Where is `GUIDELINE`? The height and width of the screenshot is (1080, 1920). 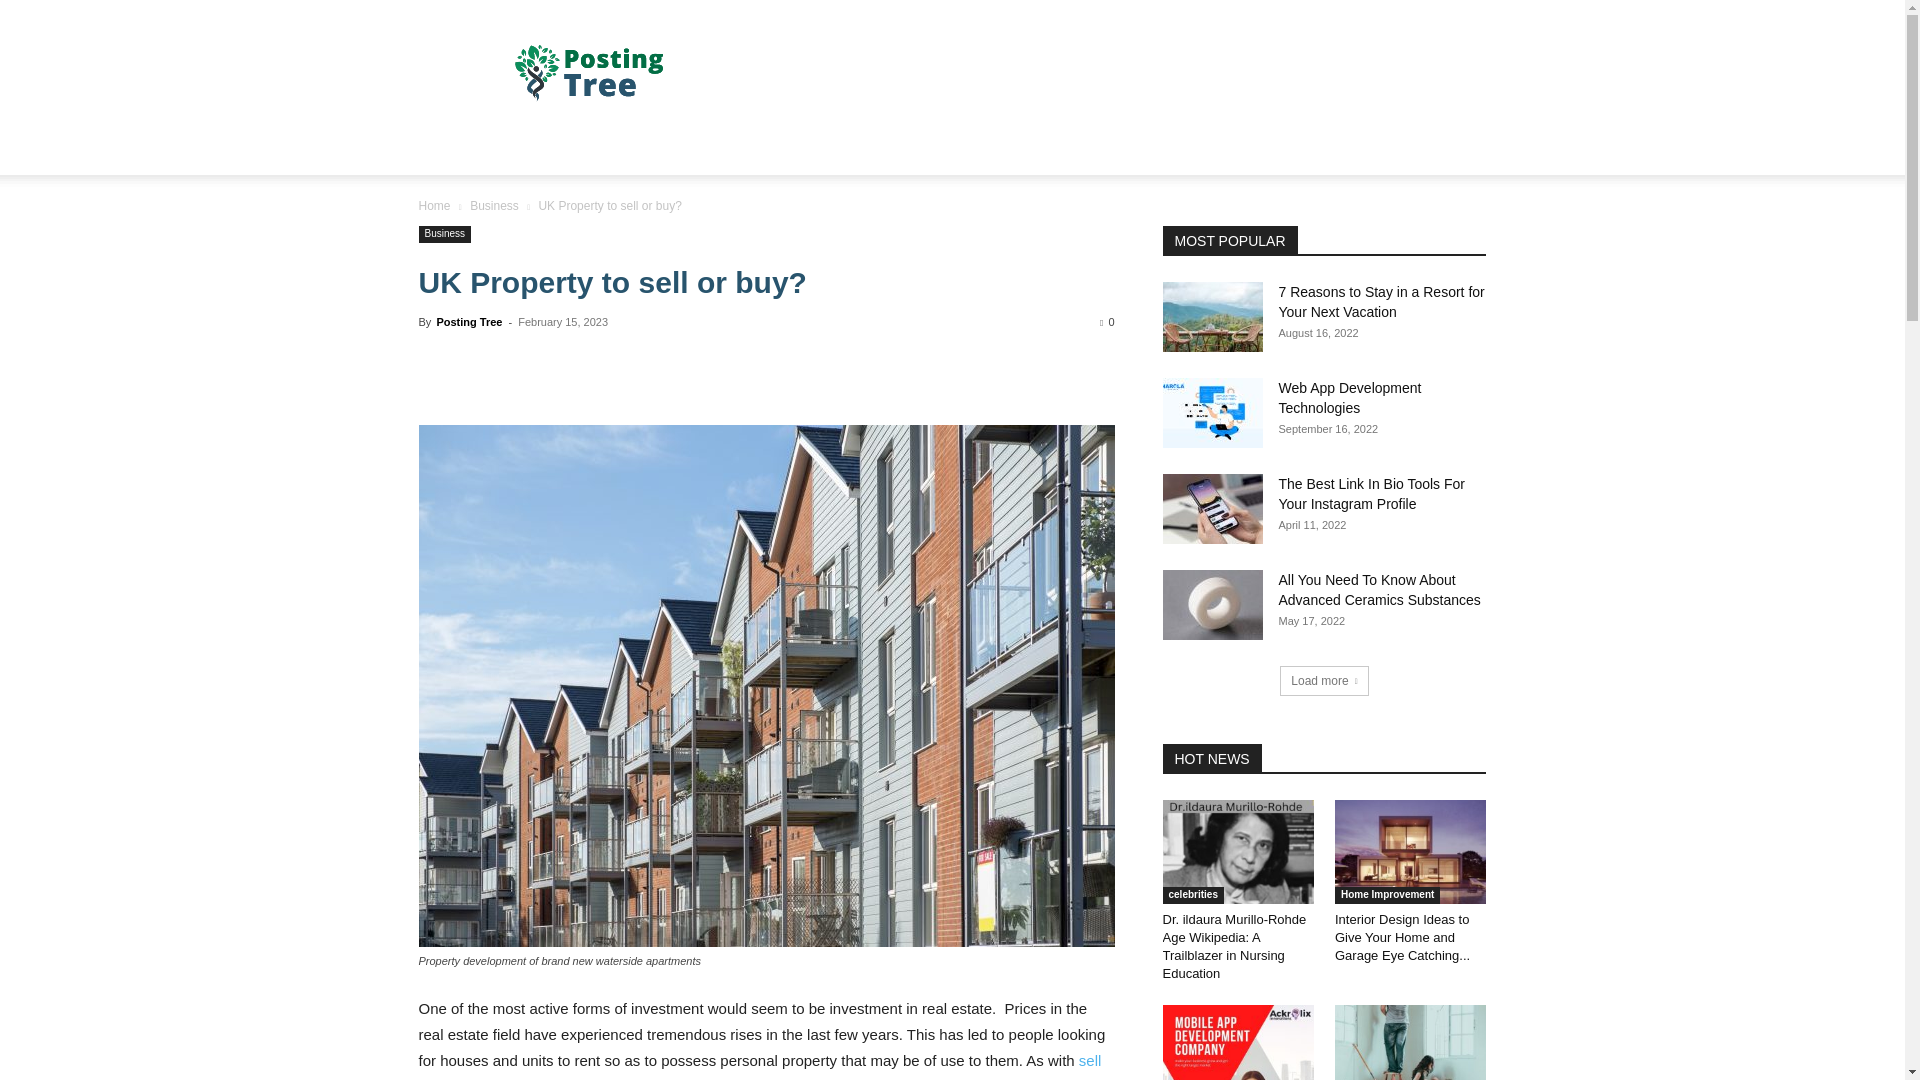 GUIDELINE is located at coordinates (1056, 150).